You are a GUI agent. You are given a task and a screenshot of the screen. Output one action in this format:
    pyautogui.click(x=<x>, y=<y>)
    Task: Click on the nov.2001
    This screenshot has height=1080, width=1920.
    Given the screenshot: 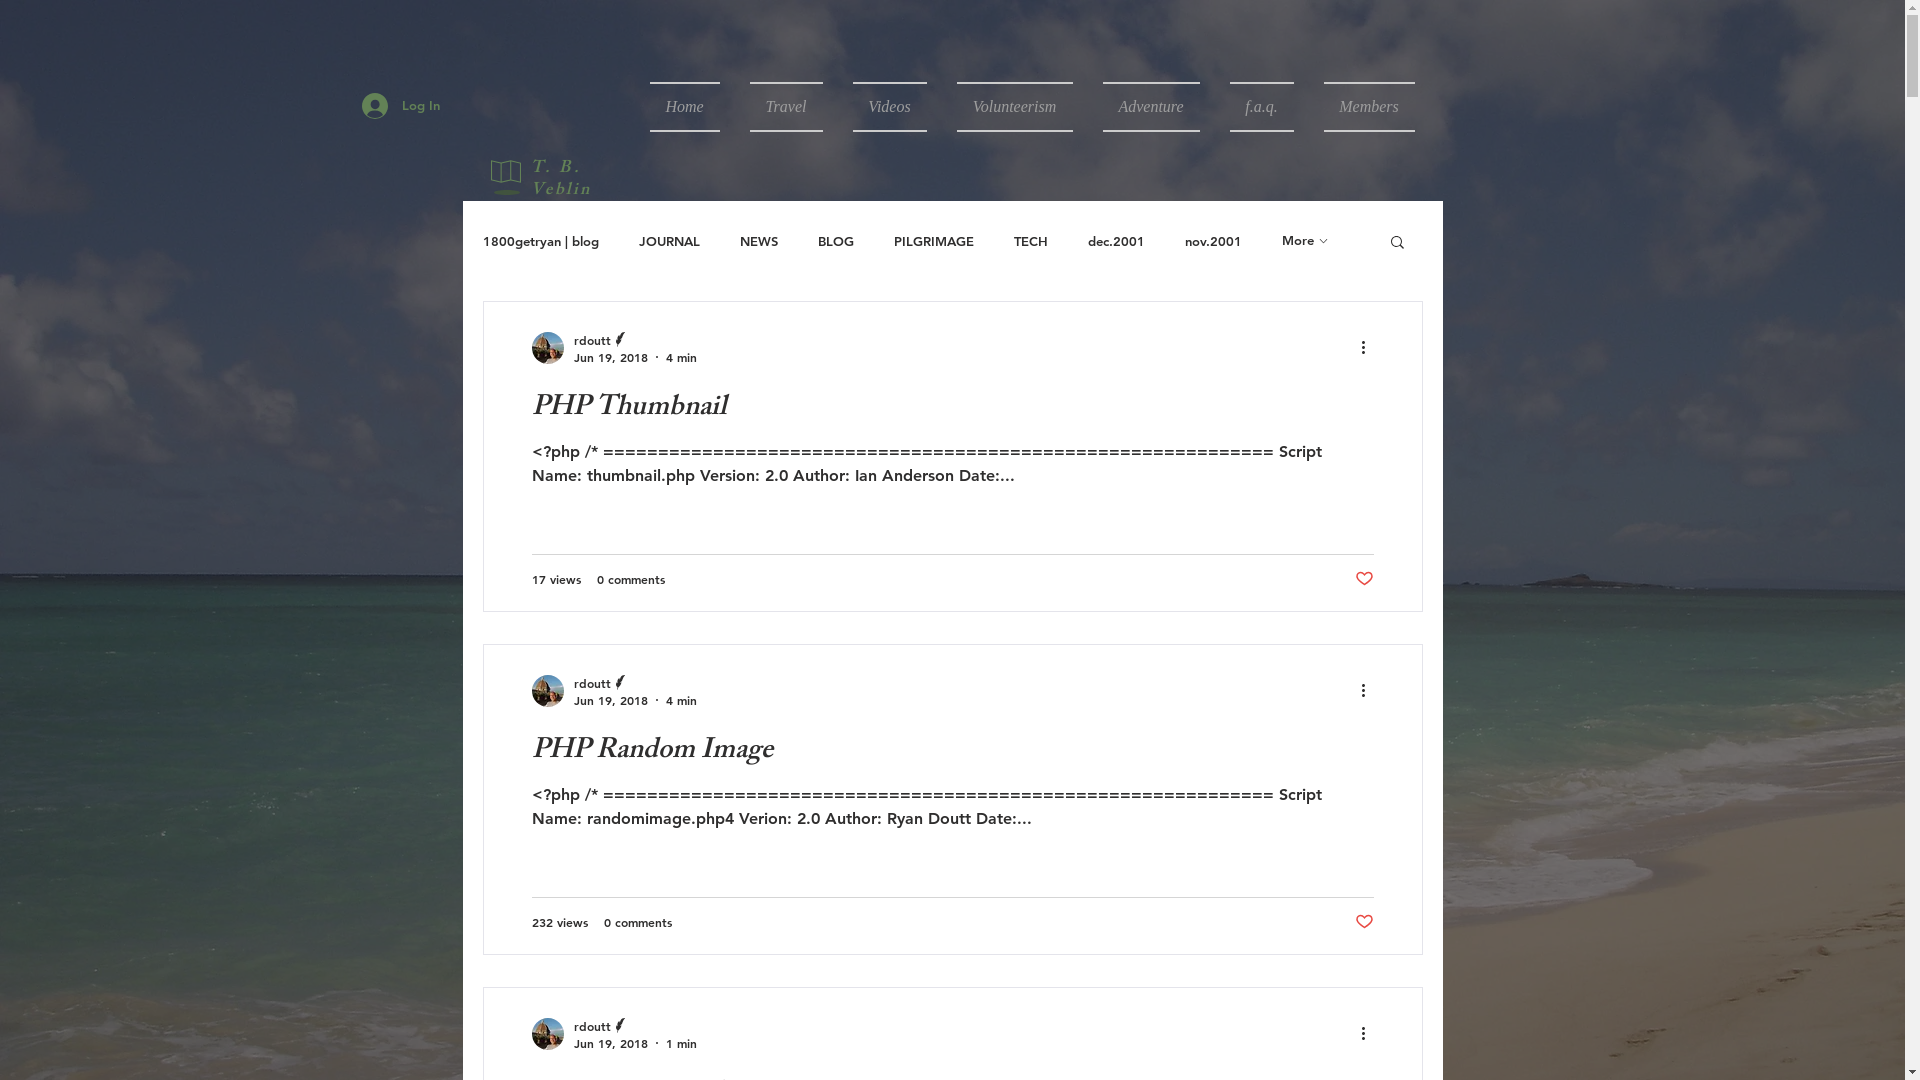 What is the action you would take?
    pyautogui.click(x=1212, y=241)
    